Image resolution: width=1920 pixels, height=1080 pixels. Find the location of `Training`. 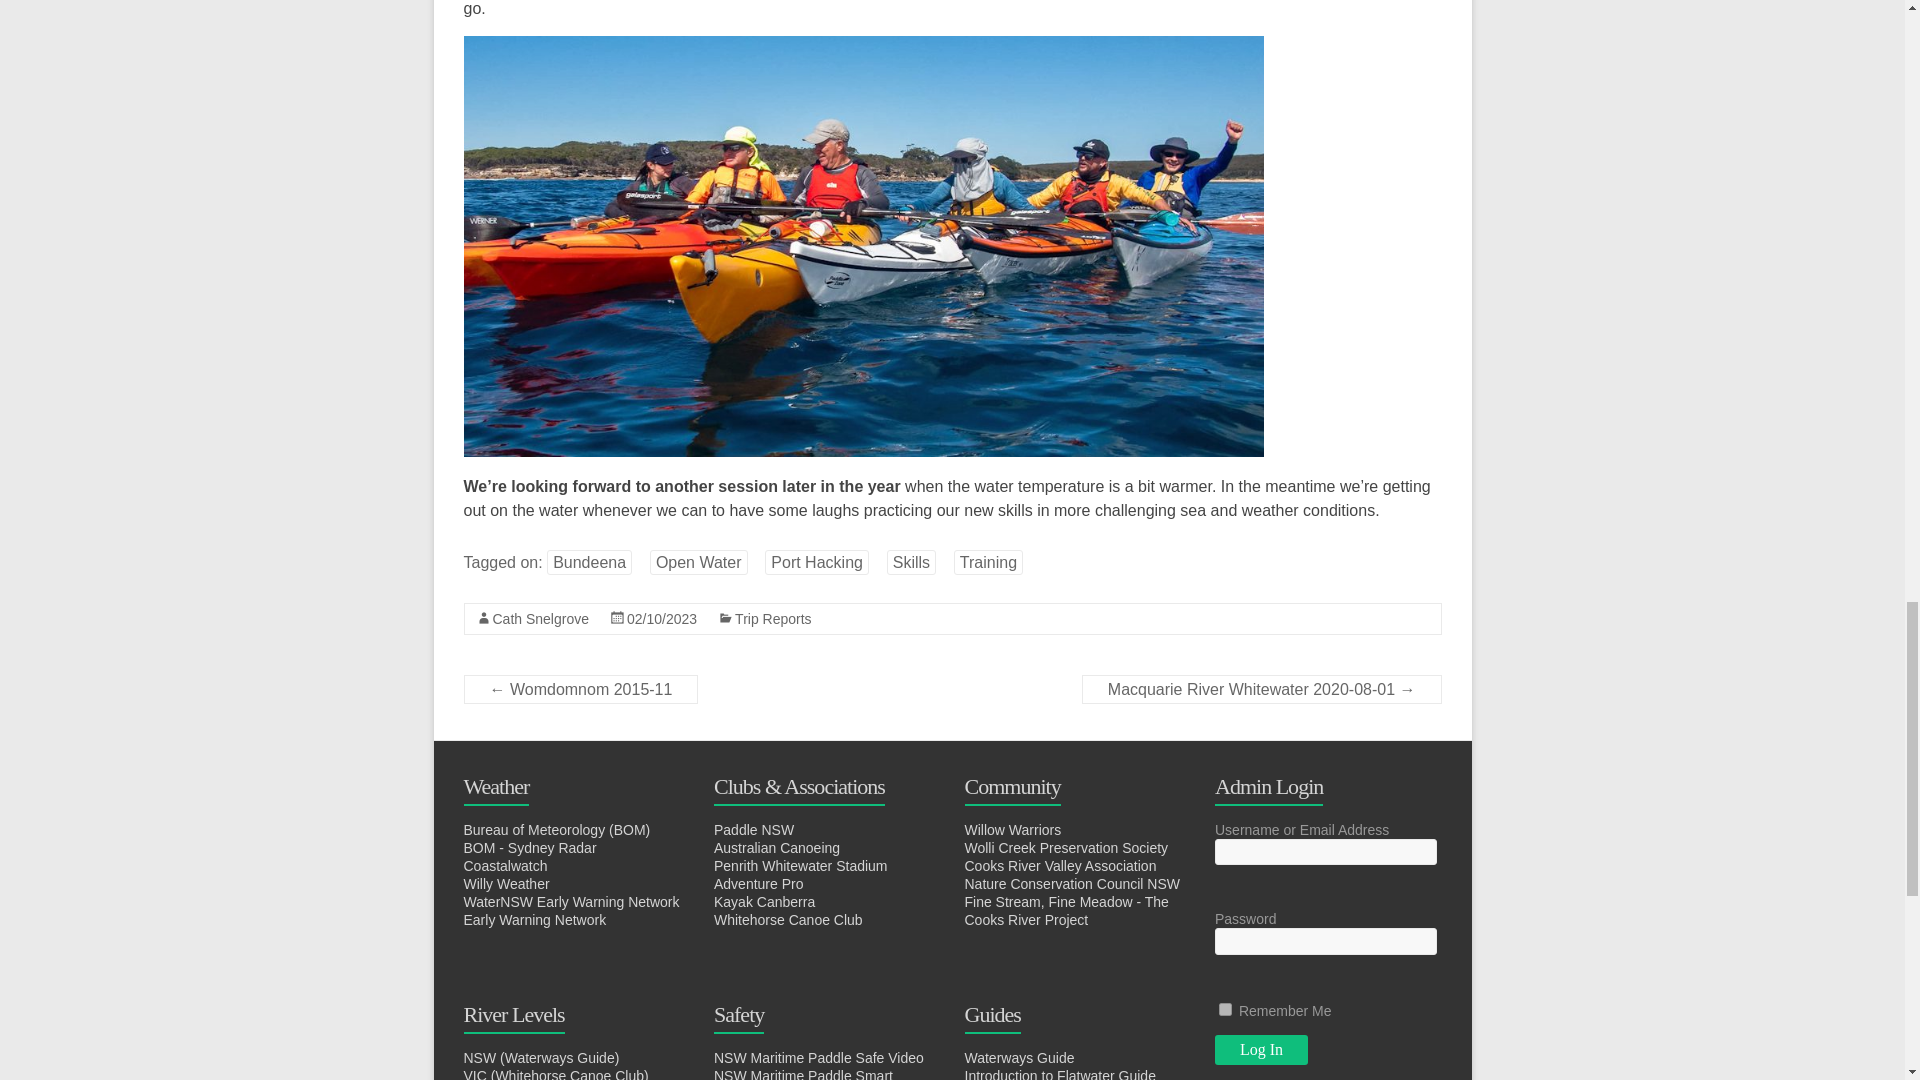

Training is located at coordinates (988, 562).